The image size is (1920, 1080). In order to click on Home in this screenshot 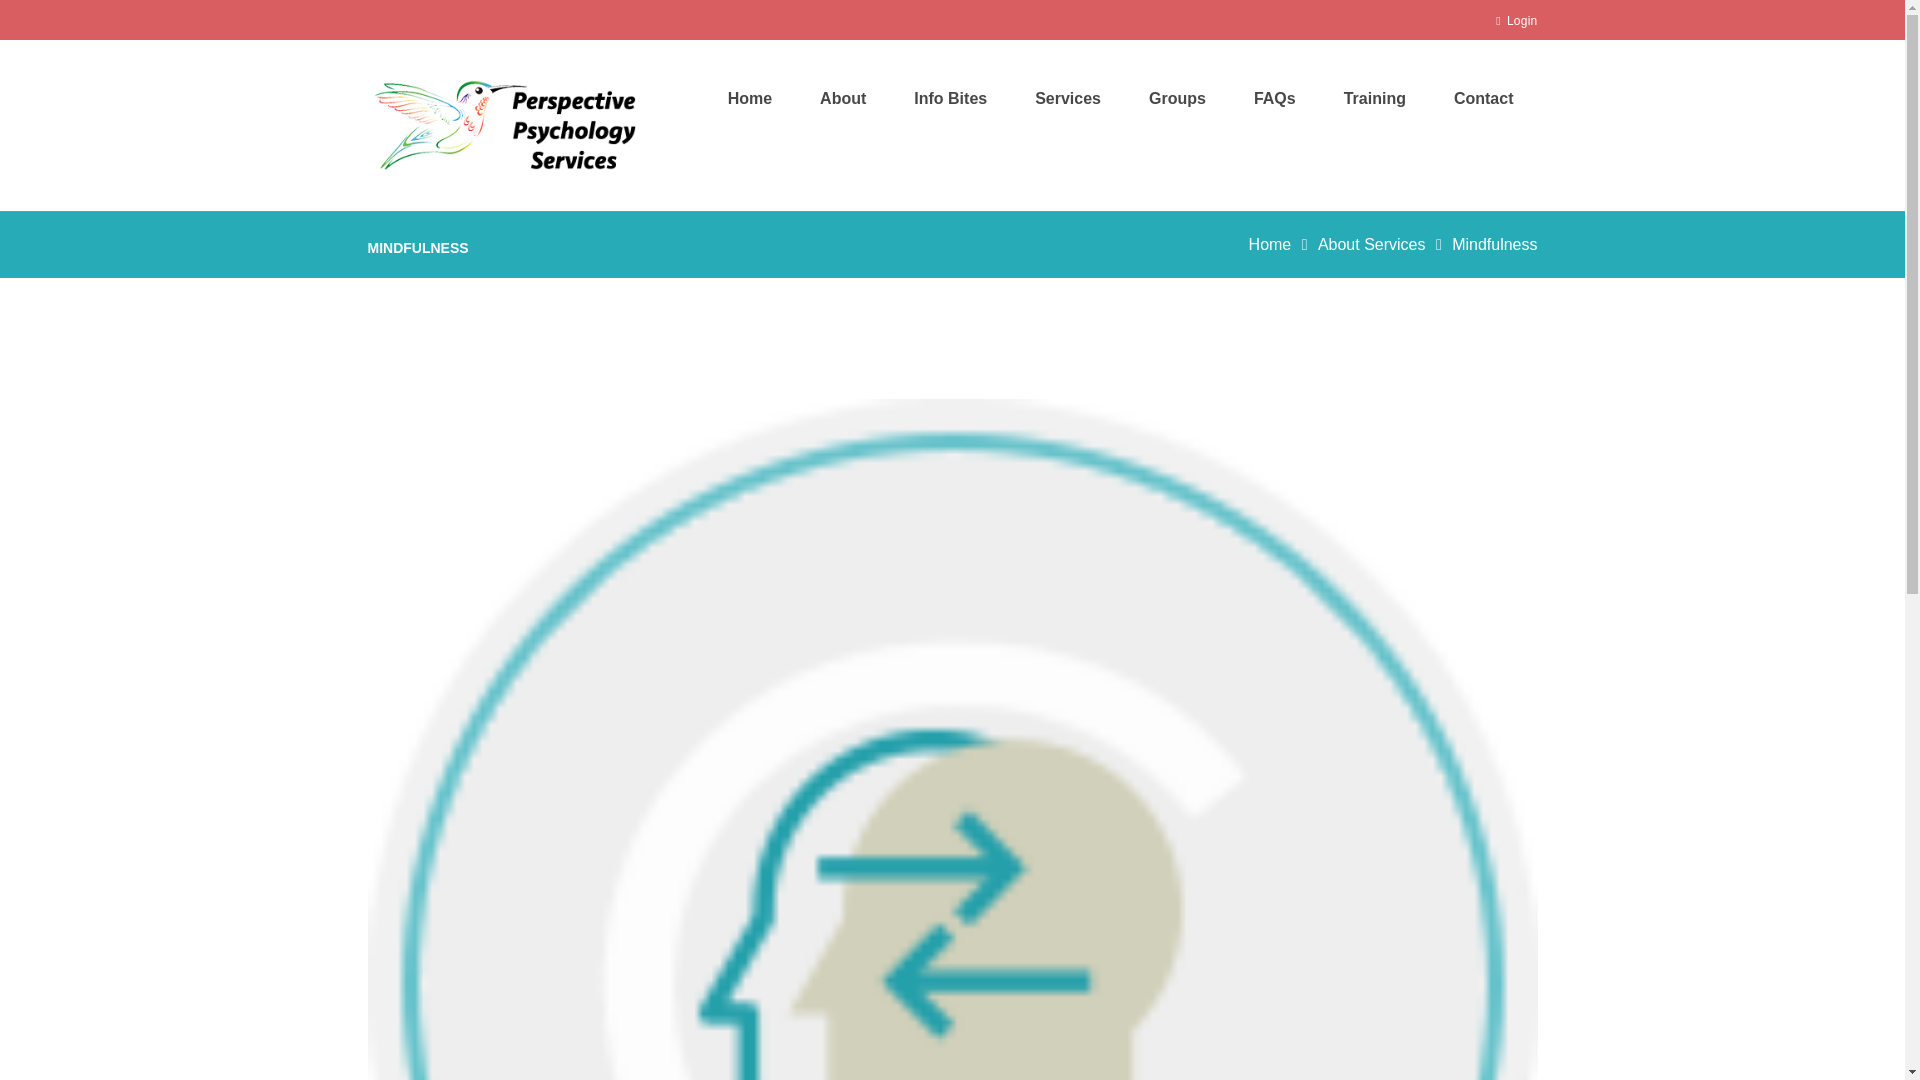, I will do `click(750, 98)`.